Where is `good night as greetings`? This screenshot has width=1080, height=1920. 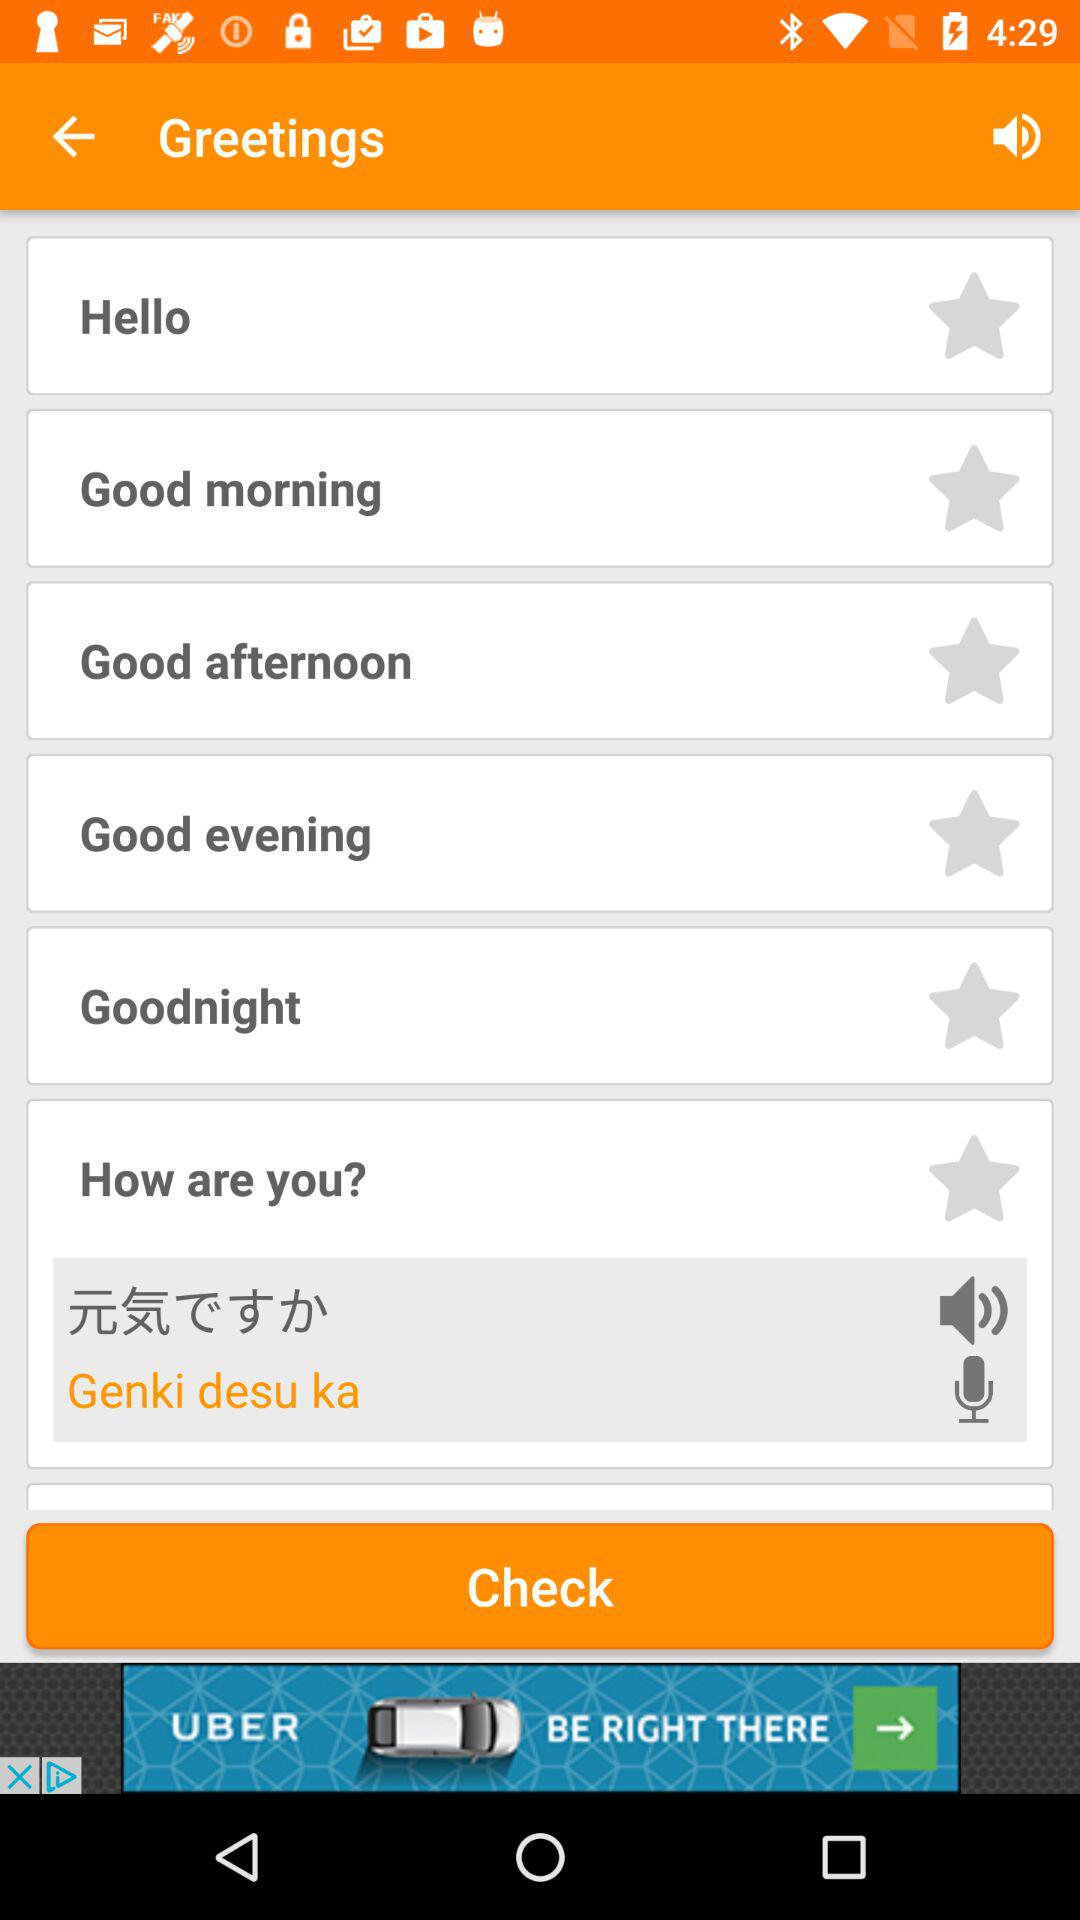
good night as greetings is located at coordinates (974, 1006).